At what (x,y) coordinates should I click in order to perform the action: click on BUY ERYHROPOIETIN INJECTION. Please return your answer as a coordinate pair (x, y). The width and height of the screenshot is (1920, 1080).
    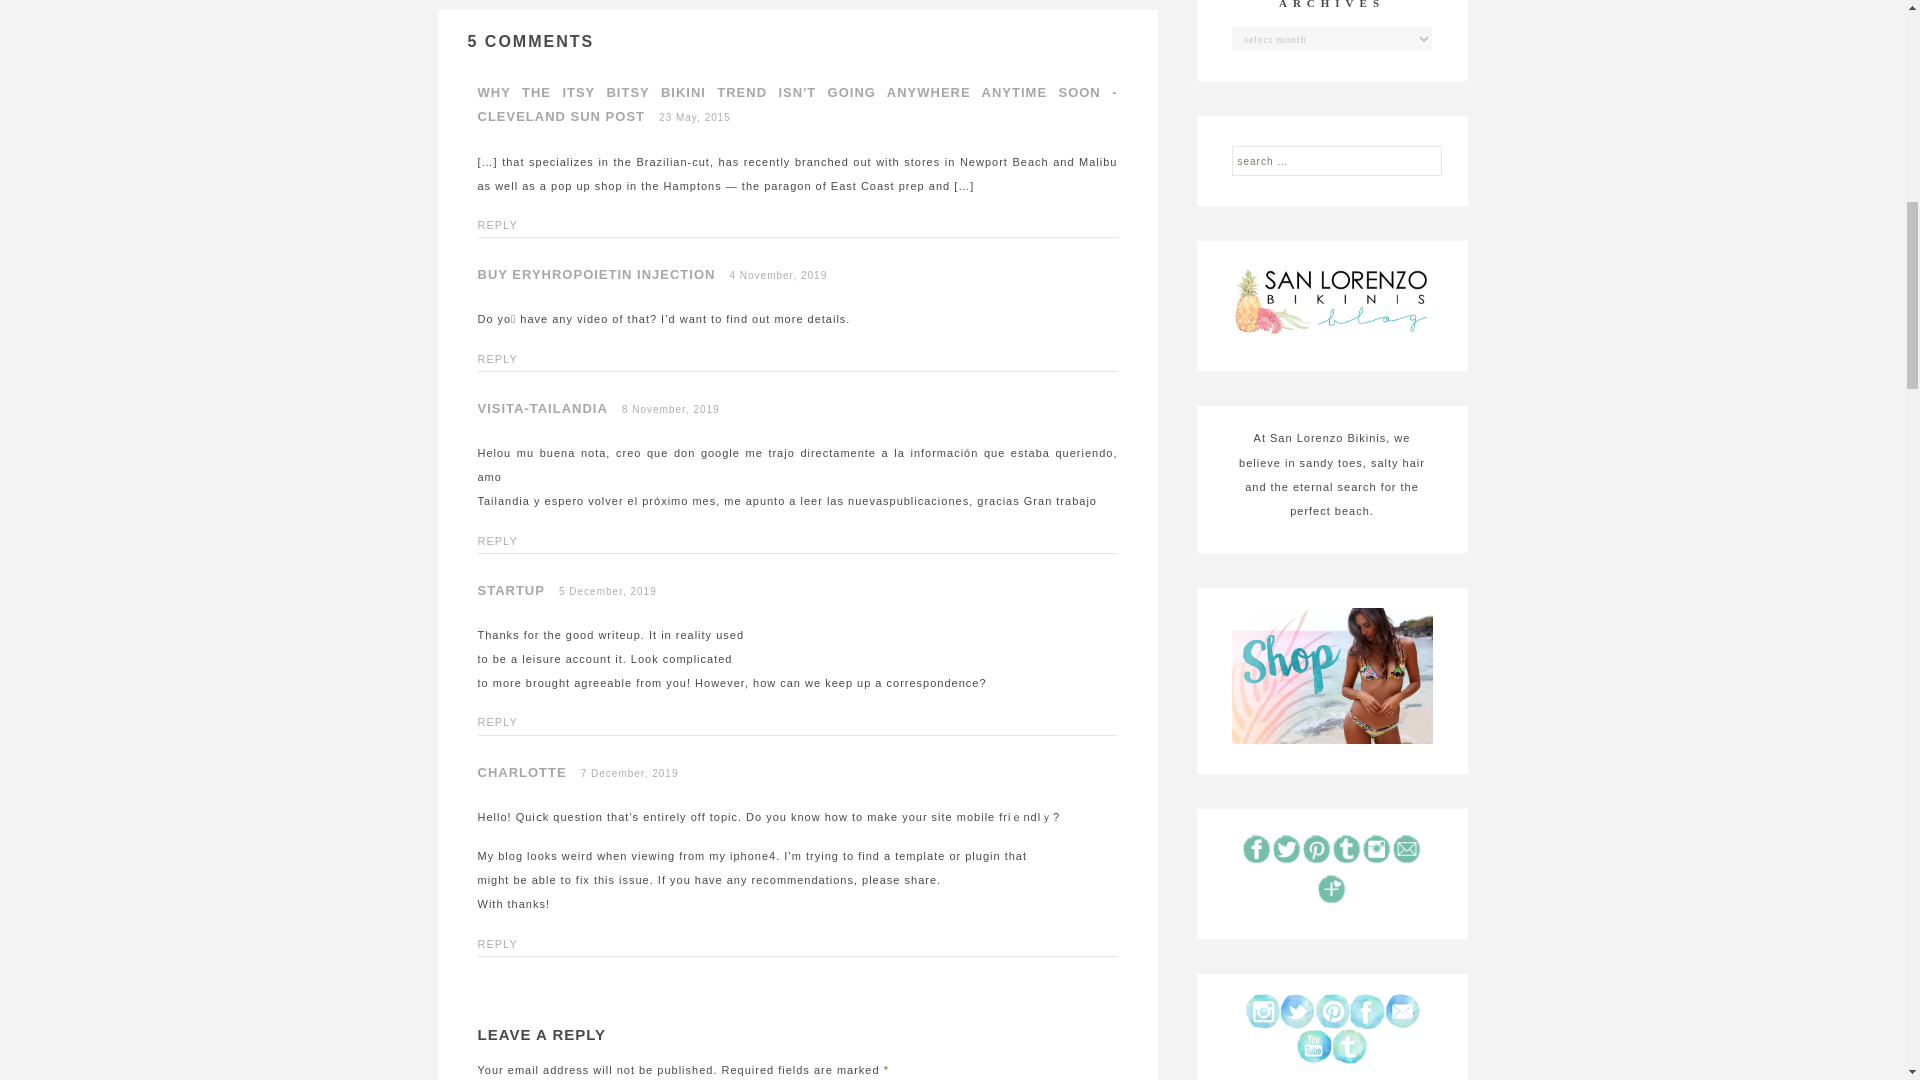
    Looking at the image, I should click on (597, 274).